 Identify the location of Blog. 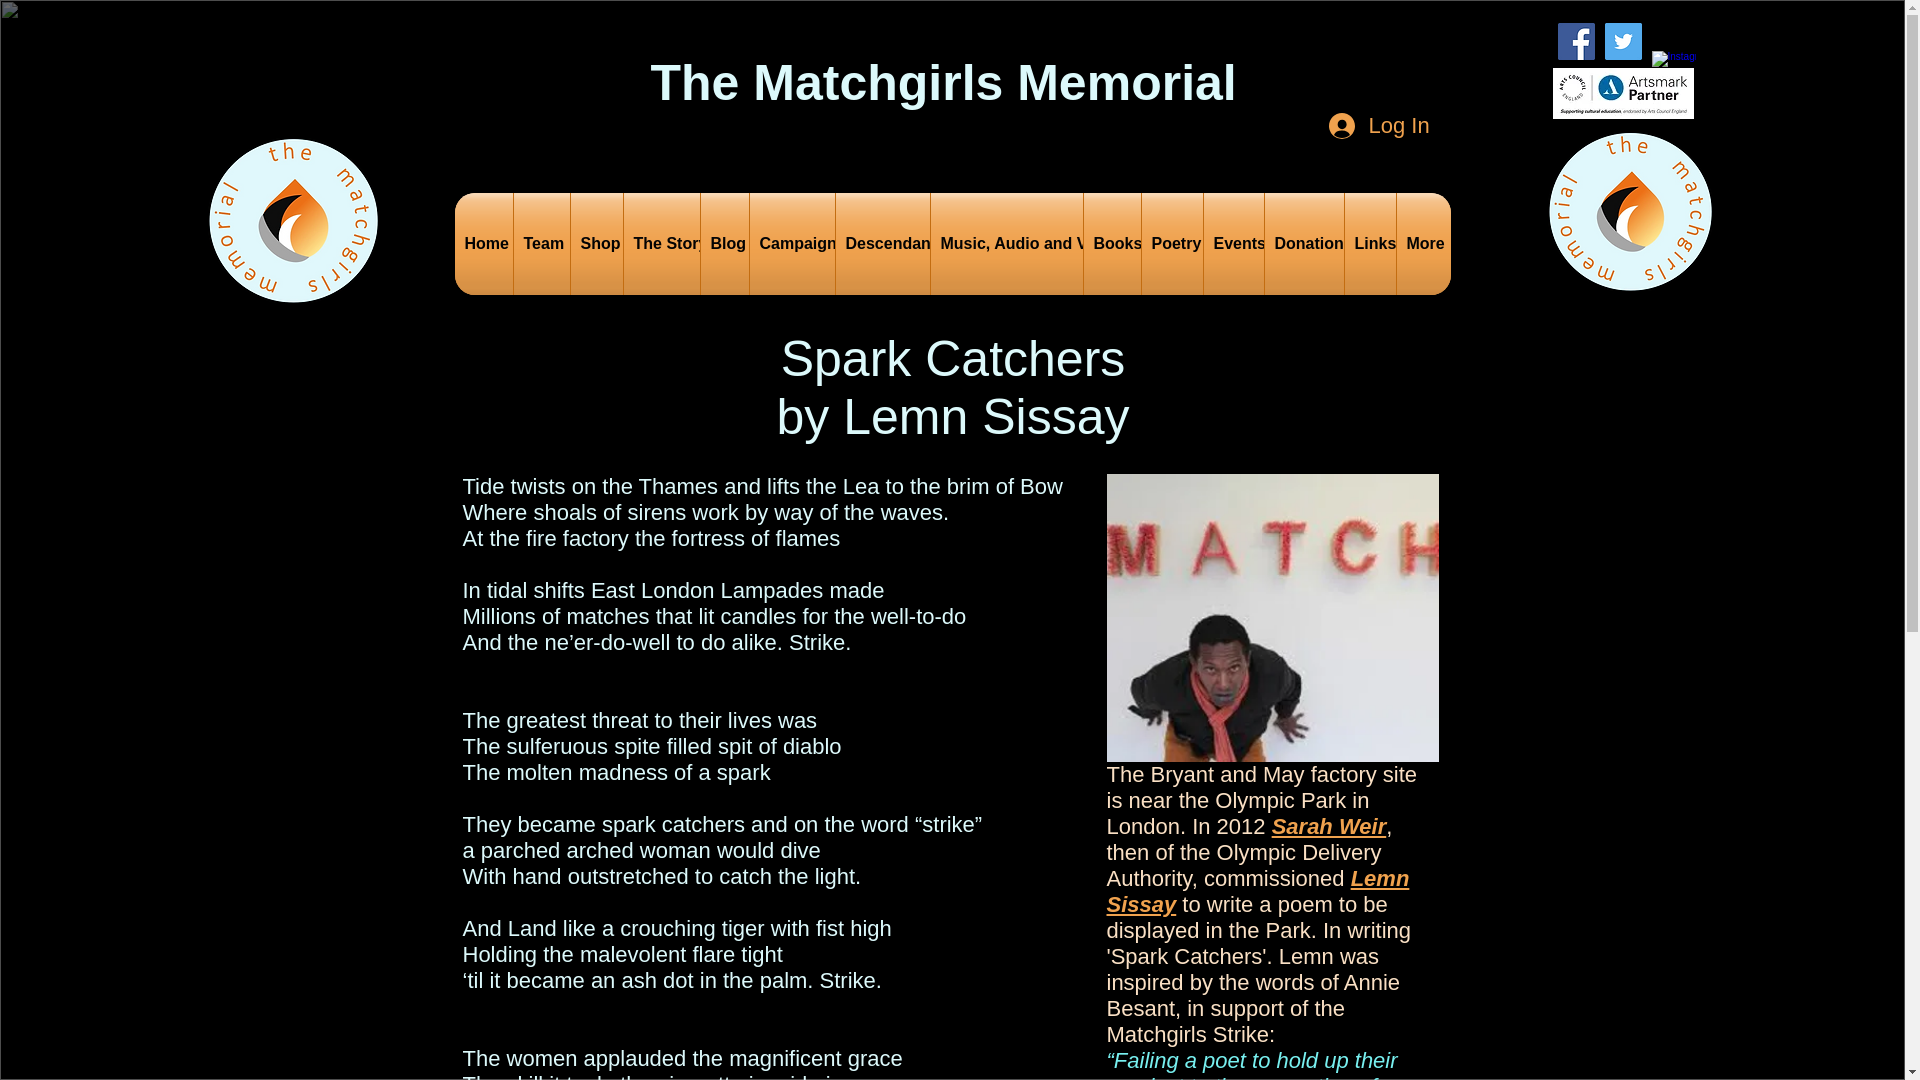
(724, 244).